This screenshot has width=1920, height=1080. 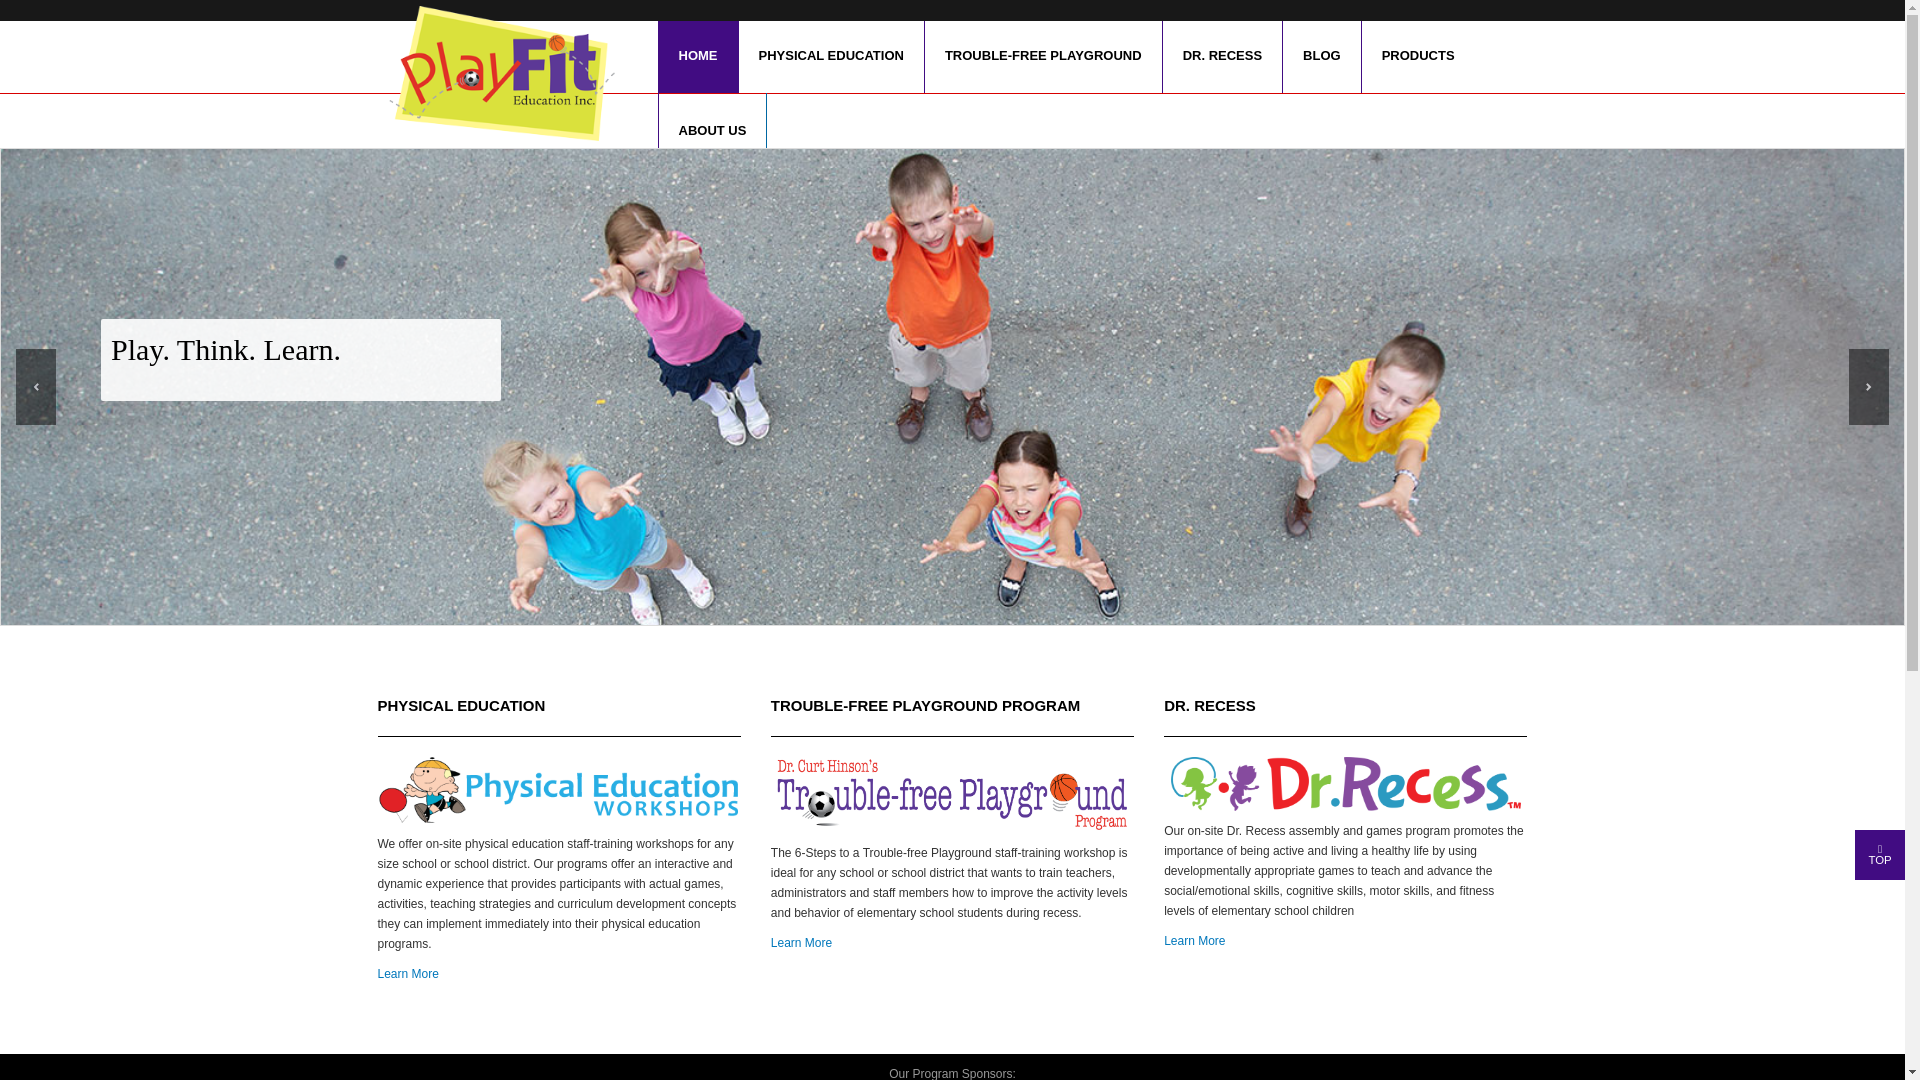 I want to click on DR. RECESS, so click(x=1222, y=55).